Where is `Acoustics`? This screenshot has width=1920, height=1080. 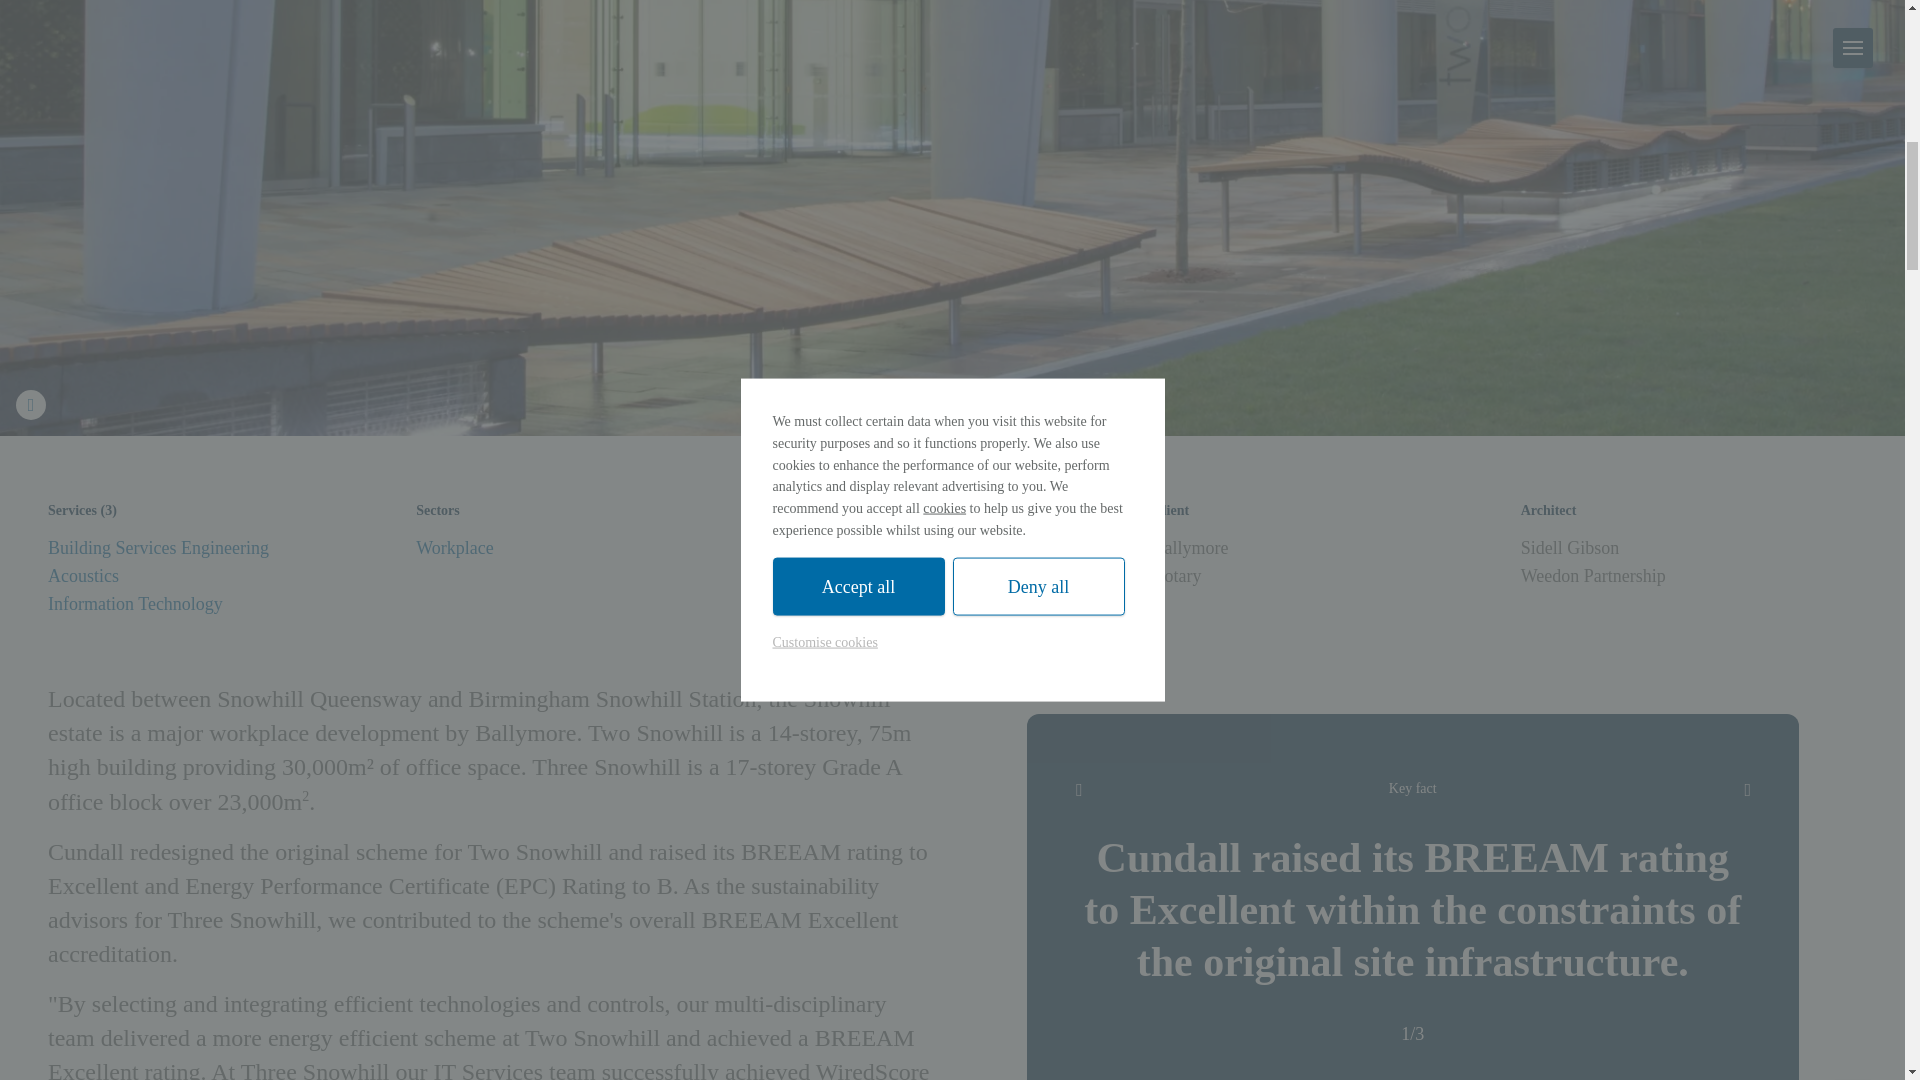
Acoustics is located at coordinates (84, 576).